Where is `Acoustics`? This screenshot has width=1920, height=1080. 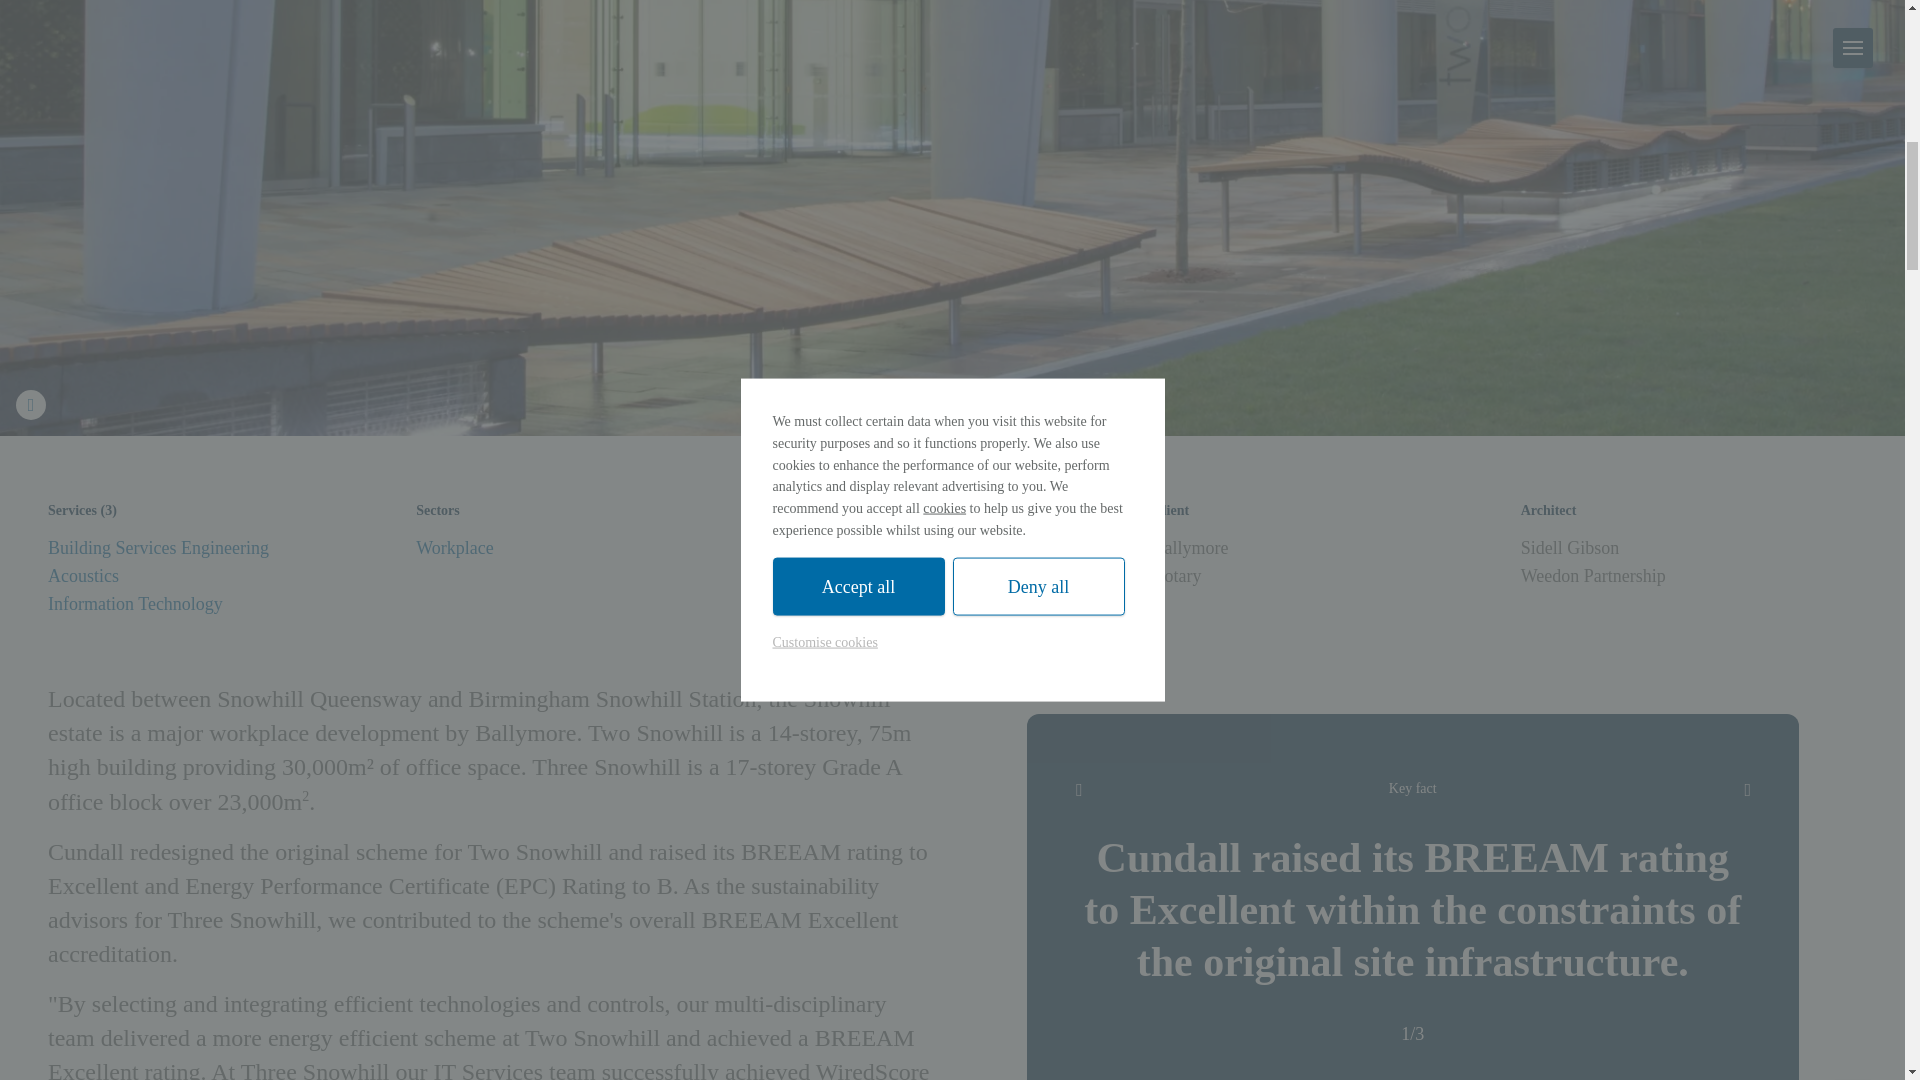
Acoustics is located at coordinates (84, 576).